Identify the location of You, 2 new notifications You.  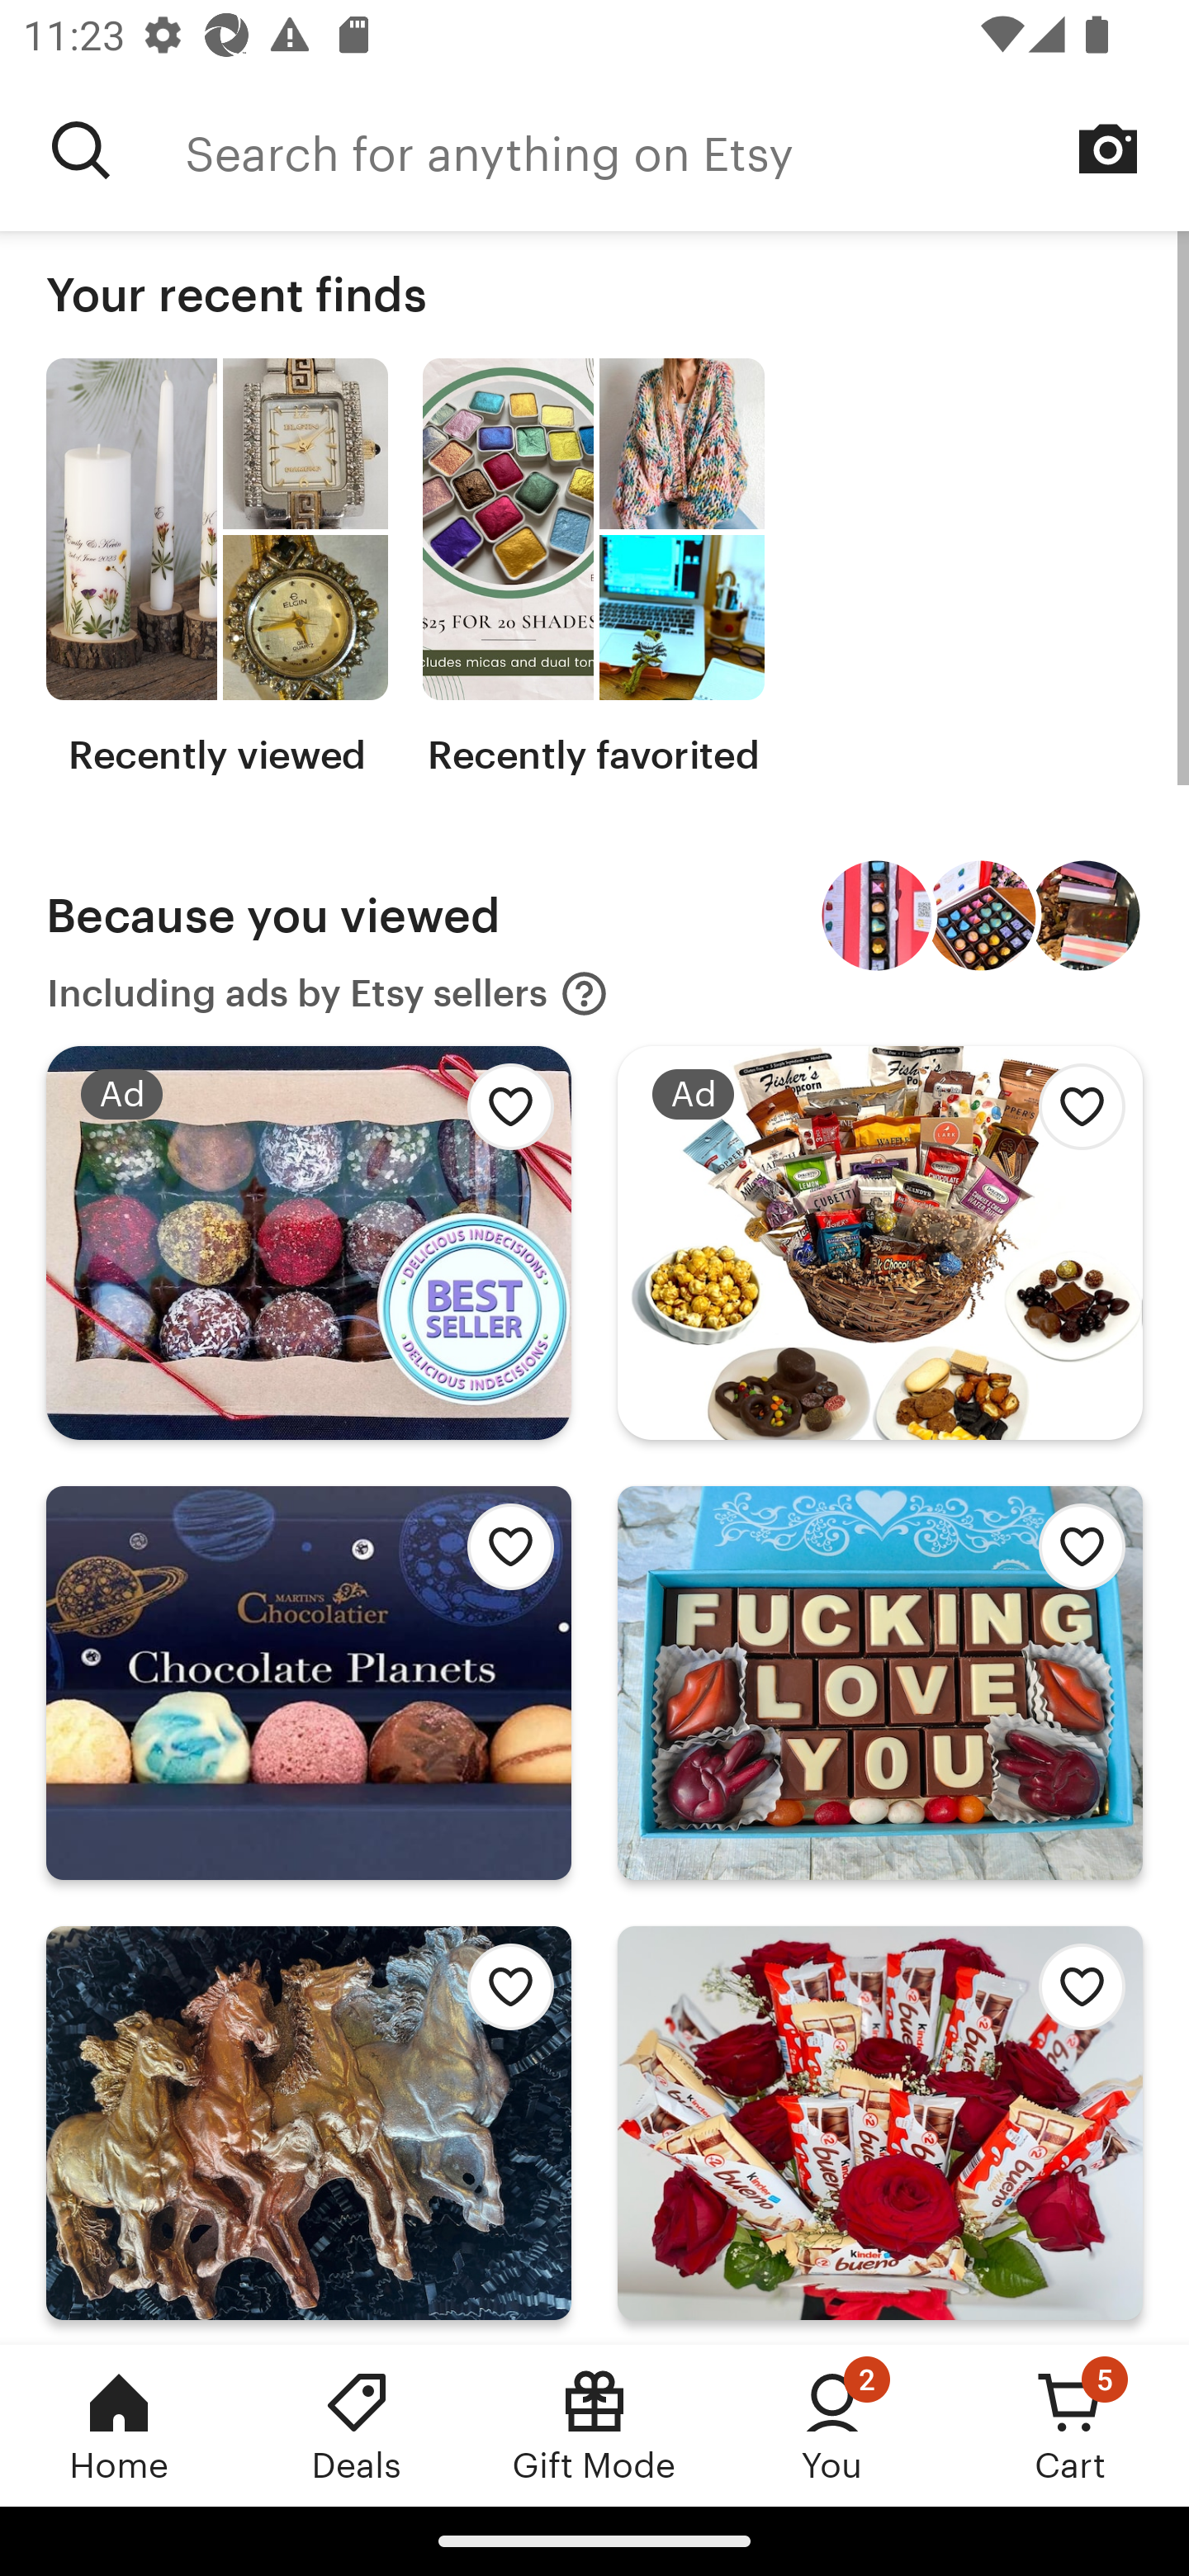
(832, 2425).